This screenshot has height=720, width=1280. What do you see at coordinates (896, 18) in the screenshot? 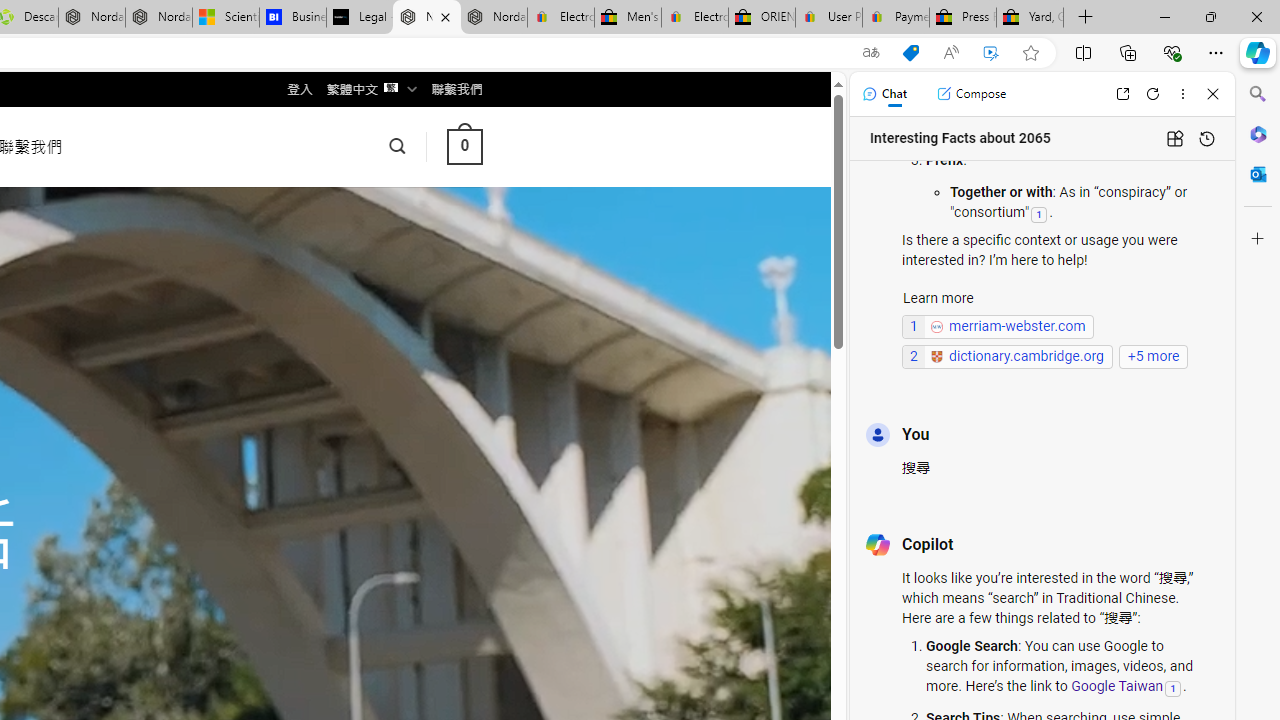
I see `Payments Terms of Use | eBay.com` at bounding box center [896, 18].